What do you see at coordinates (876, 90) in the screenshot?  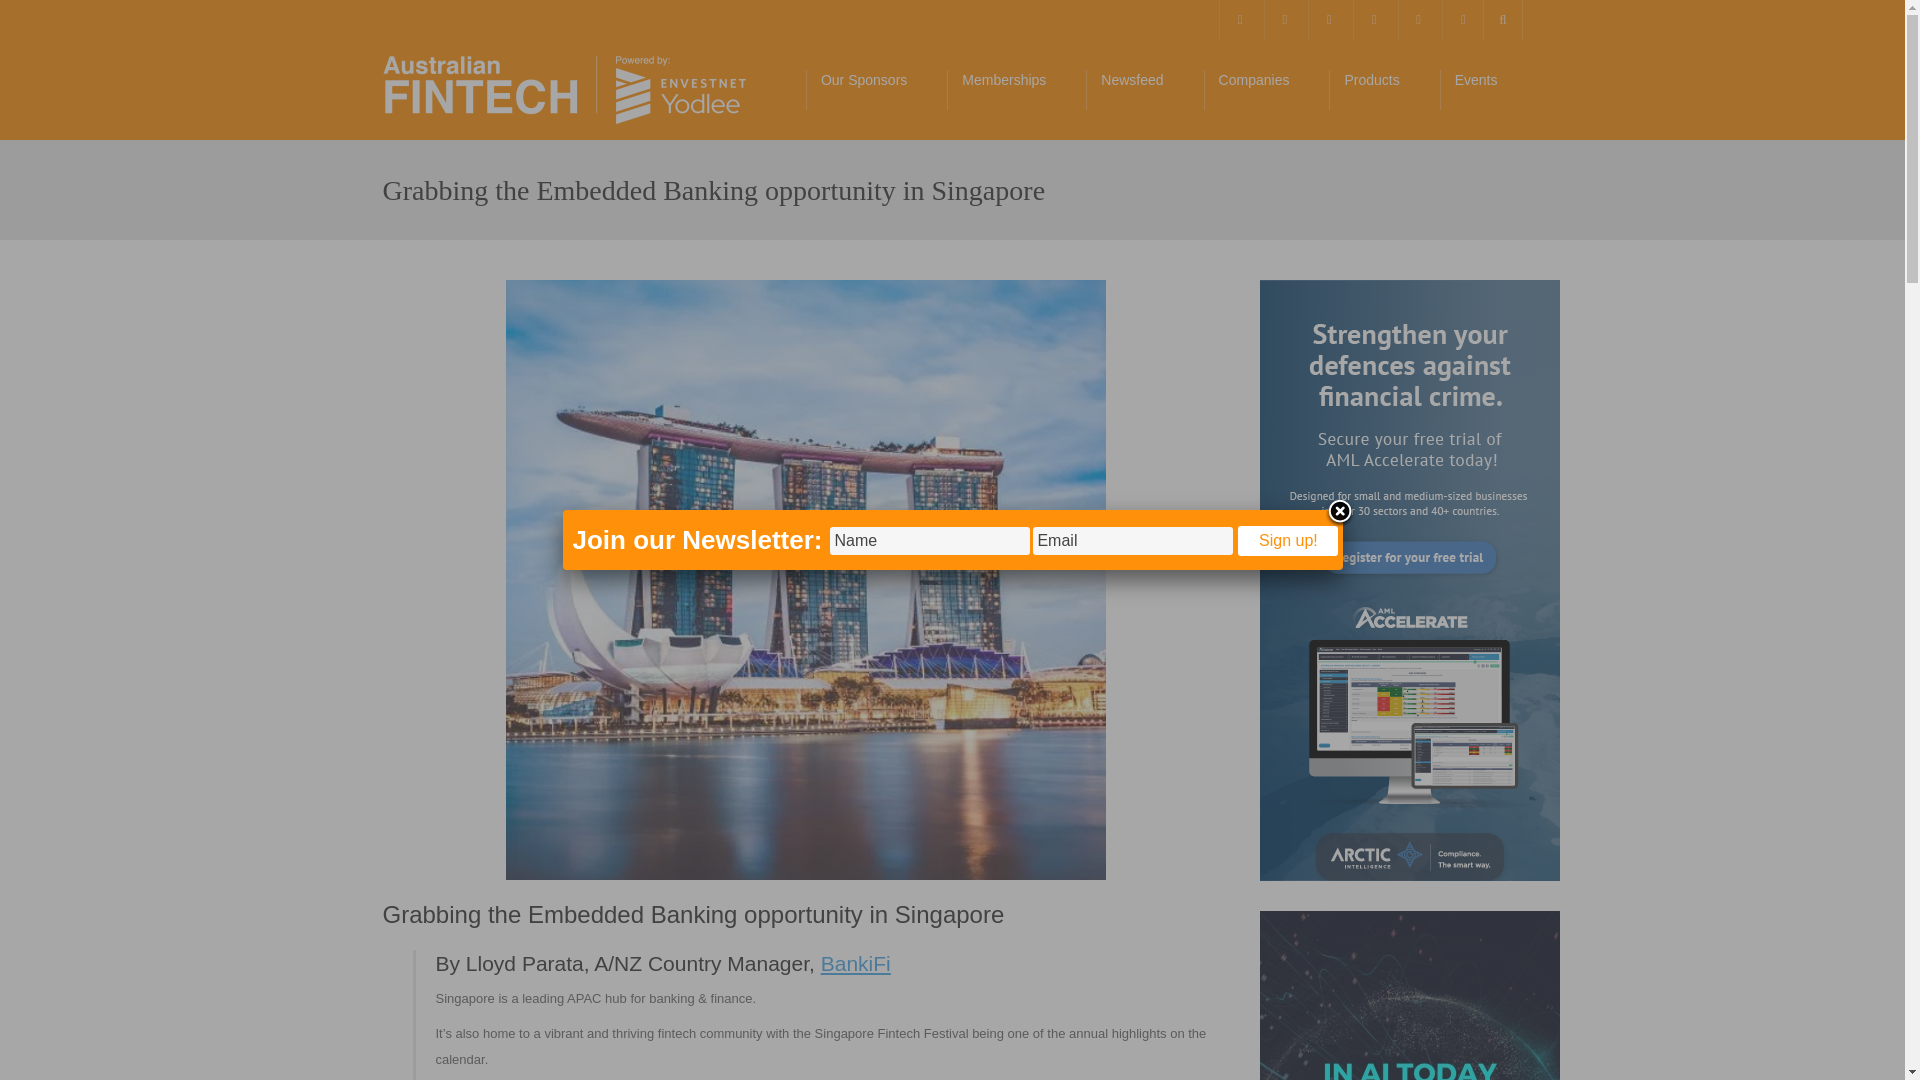 I see `Our Sponsors` at bounding box center [876, 90].